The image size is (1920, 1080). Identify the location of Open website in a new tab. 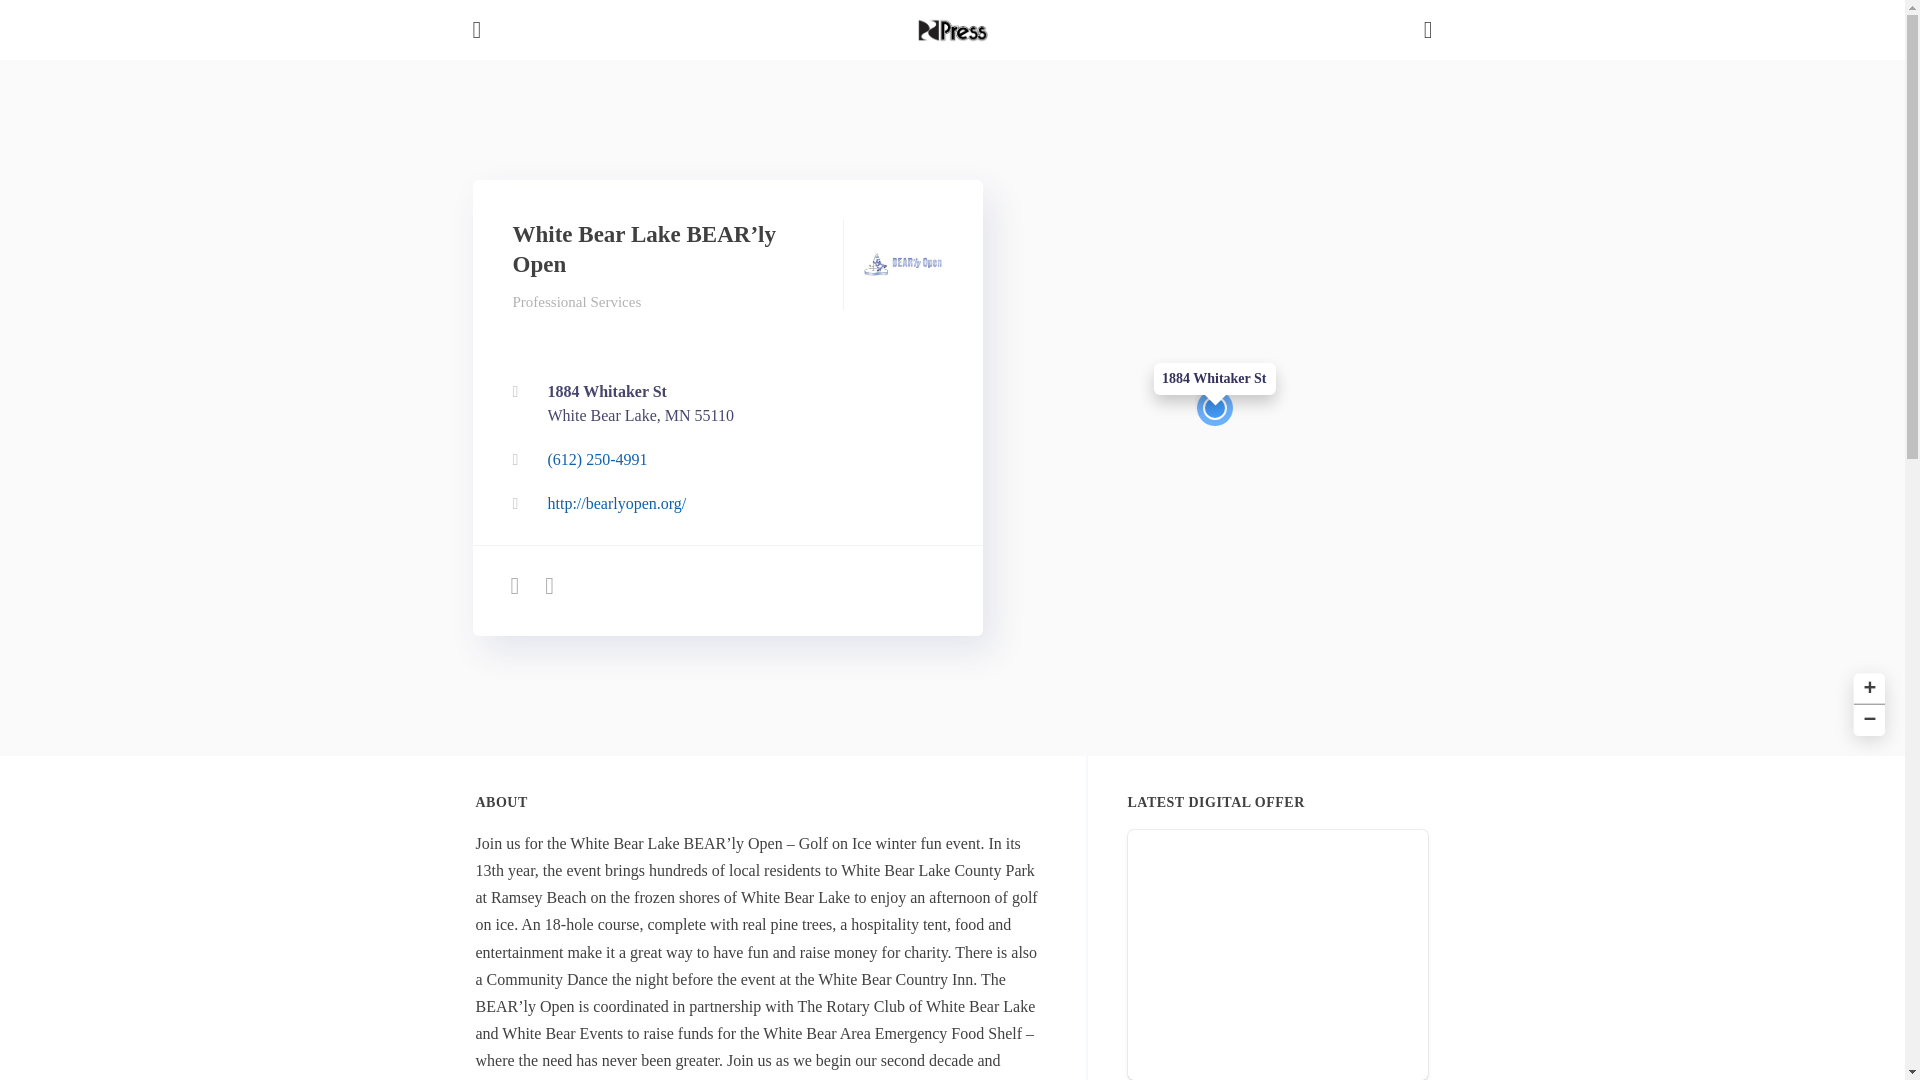
(1866, 685).